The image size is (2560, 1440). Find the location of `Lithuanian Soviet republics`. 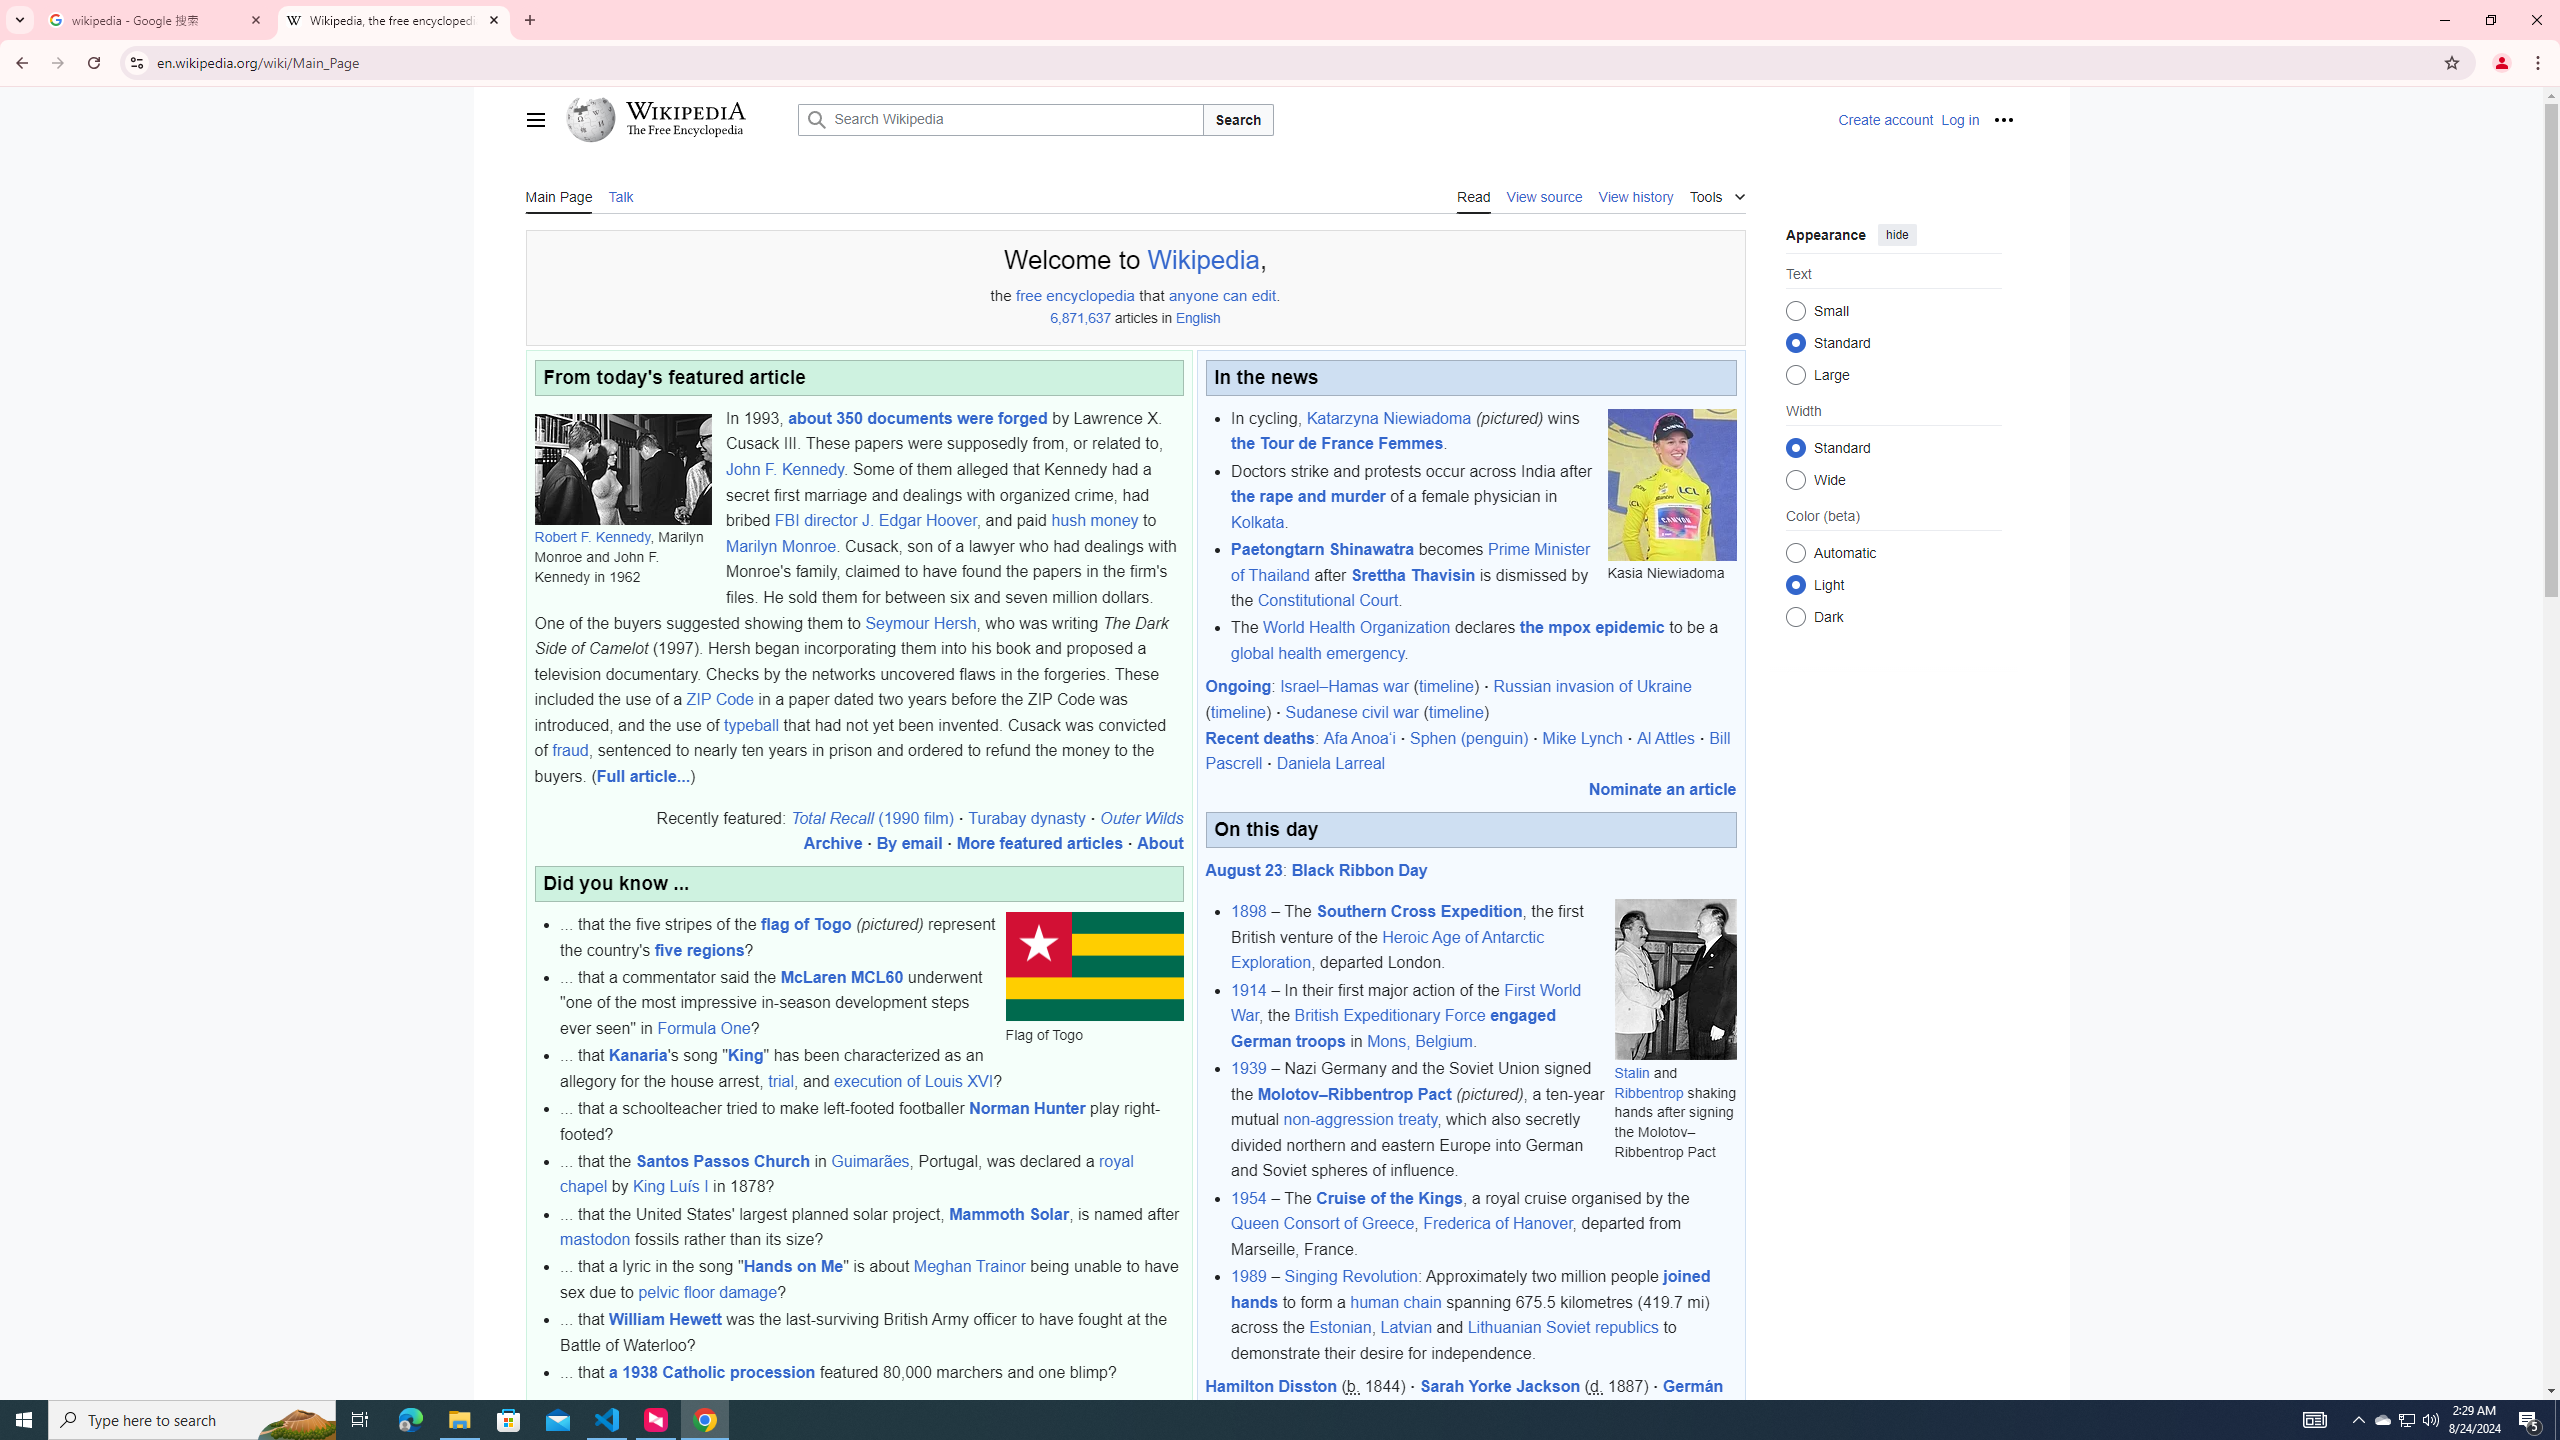

Lithuanian Soviet republics is located at coordinates (1562, 1328).